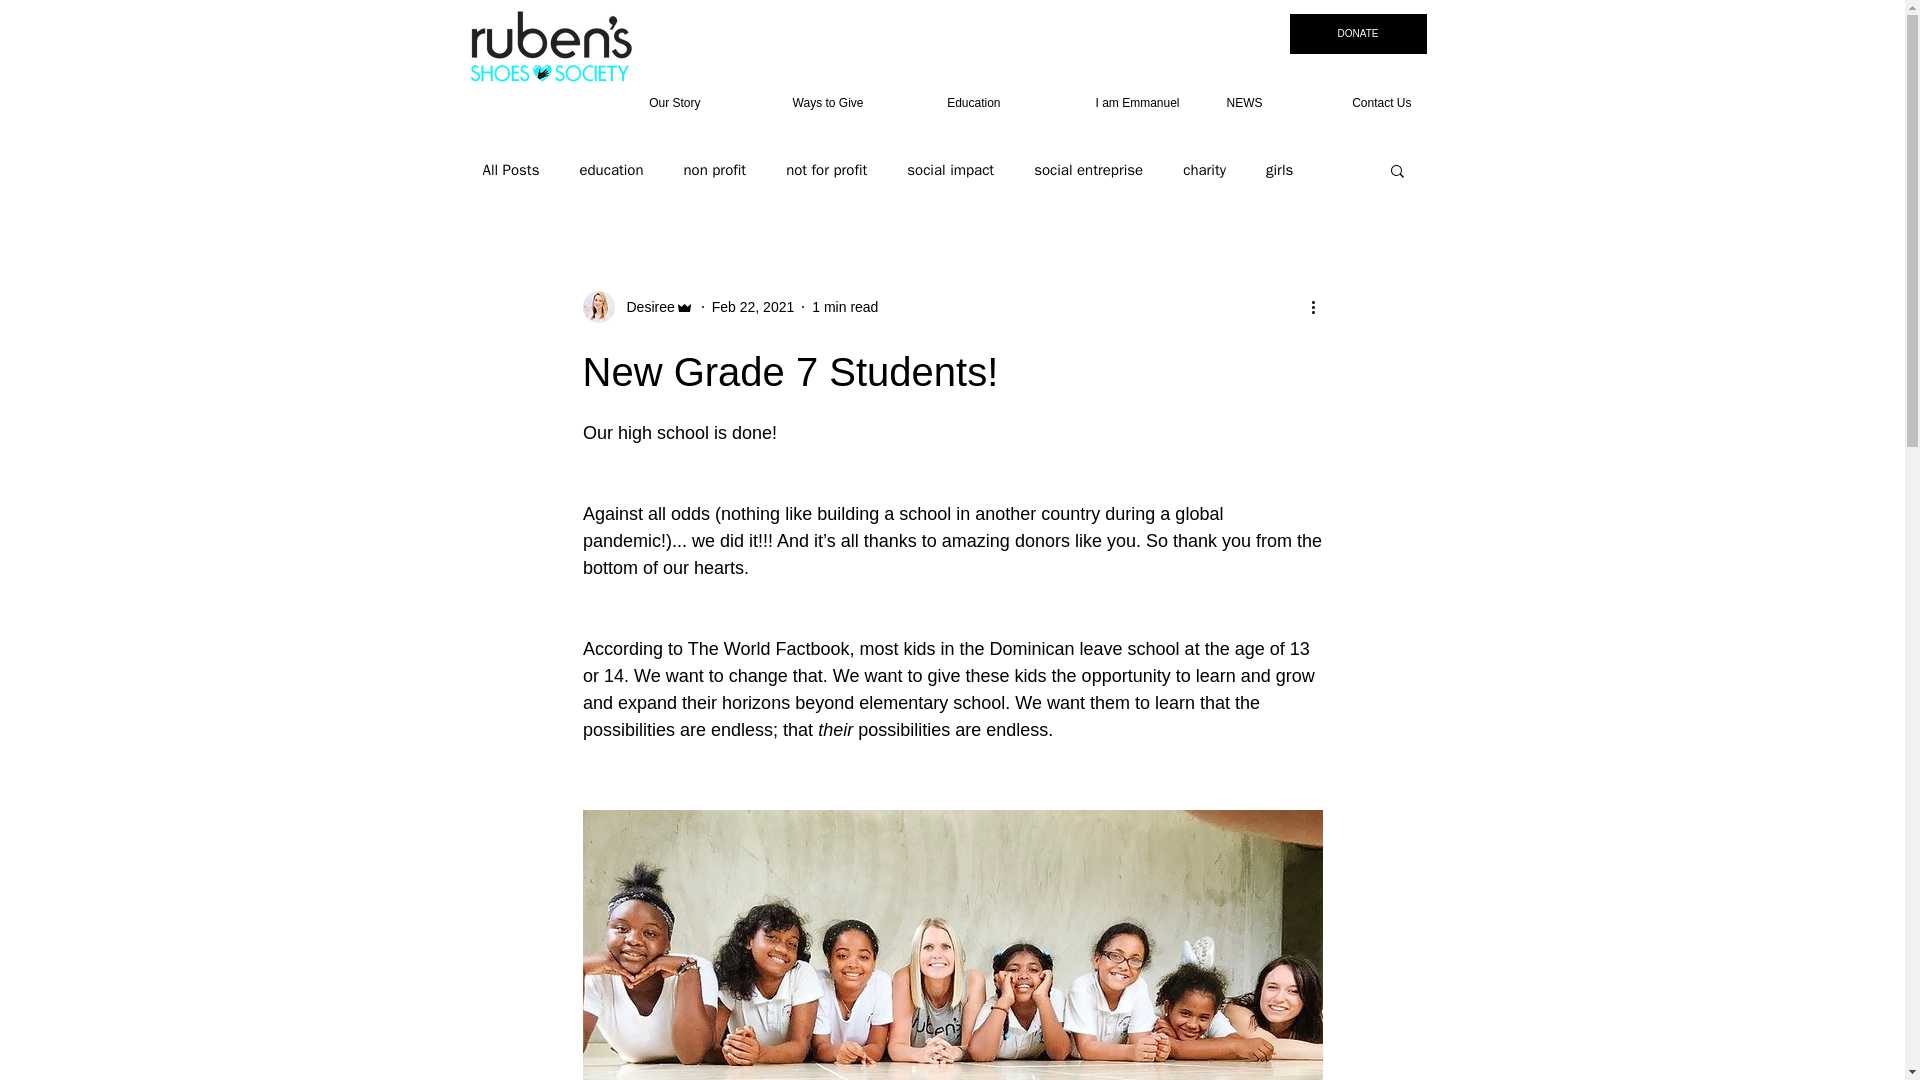 Image resolution: width=1920 pixels, height=1080 pixels. Describe the element at coordinates (946, 103) in the screenshot. I see `Education` at that location.